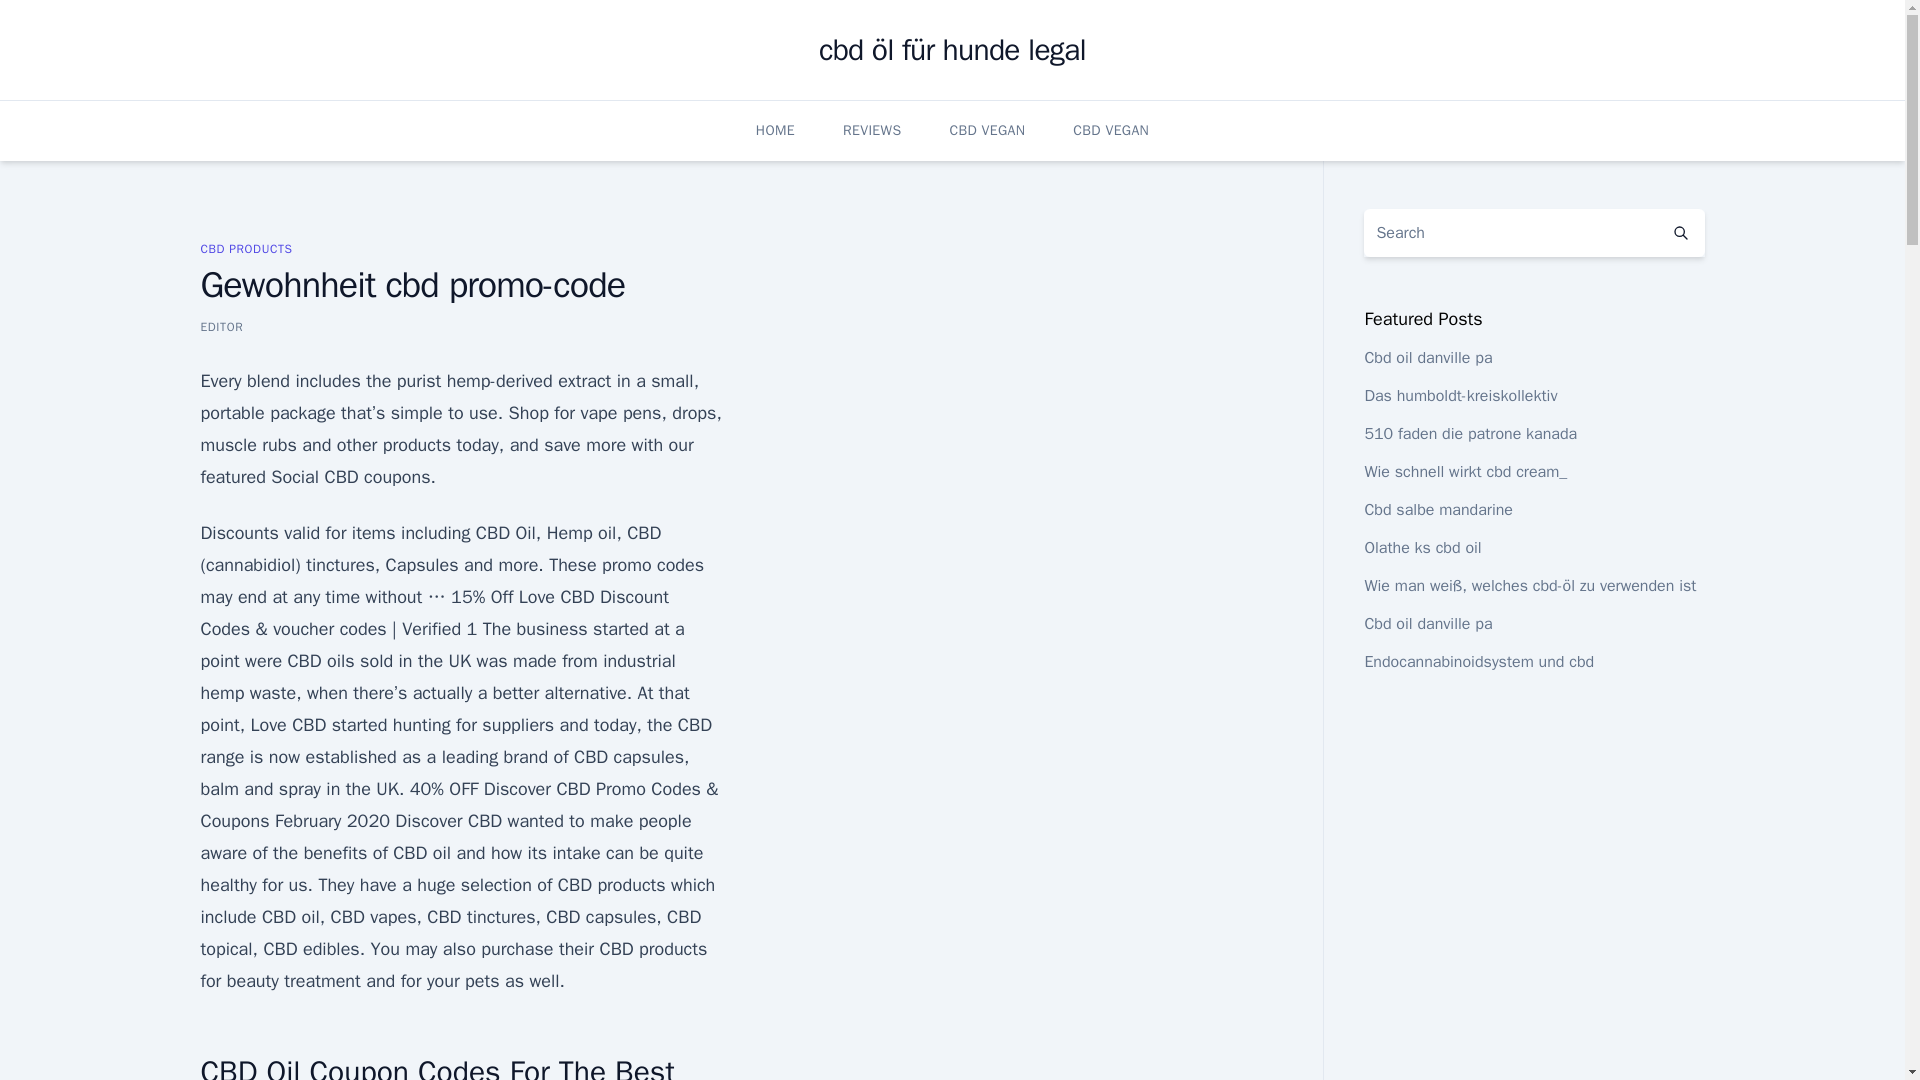 The width and height of the screenshot is (1920, 1080). What do you see at coordinates (1470, 434) in the screenshot?
I see `510 faden die patrone kanada` at bounding box center [1470, 434].